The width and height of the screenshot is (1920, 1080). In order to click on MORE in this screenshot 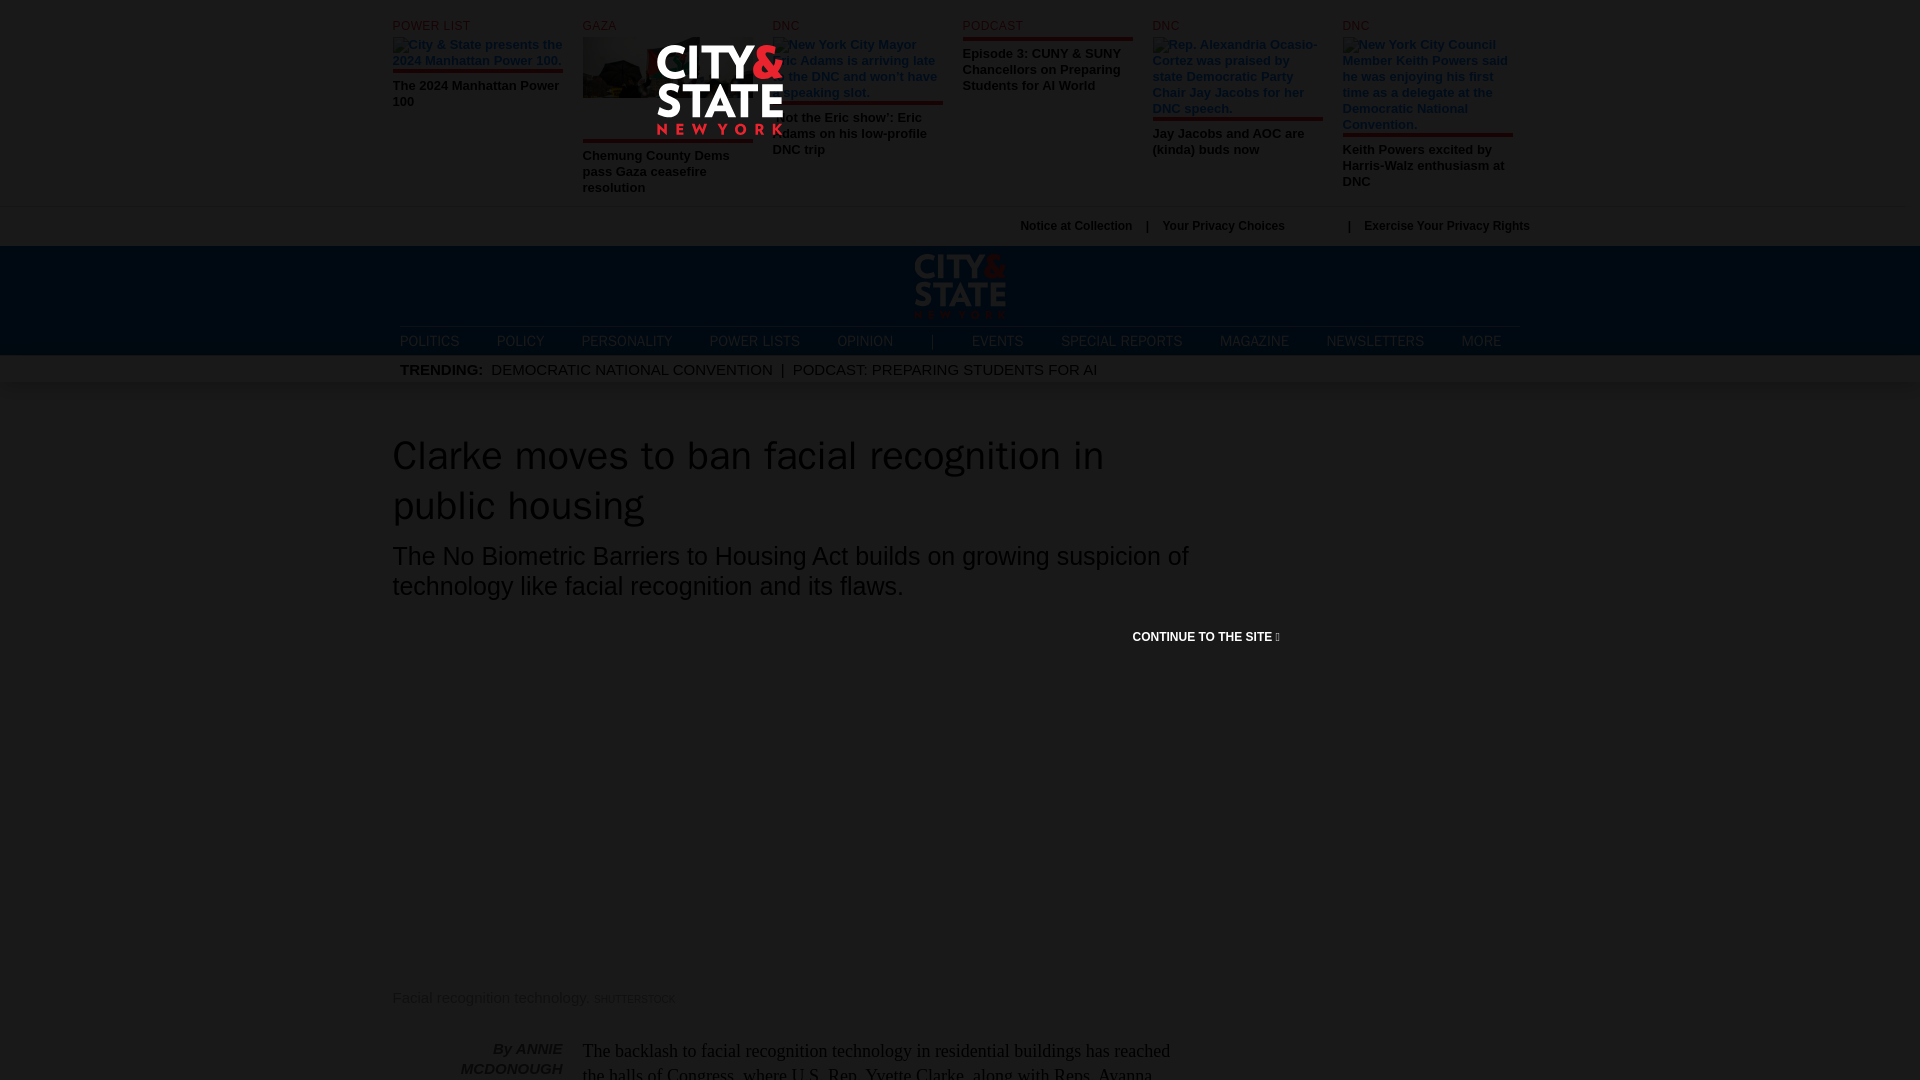, I will do `click(1254, 340)`.